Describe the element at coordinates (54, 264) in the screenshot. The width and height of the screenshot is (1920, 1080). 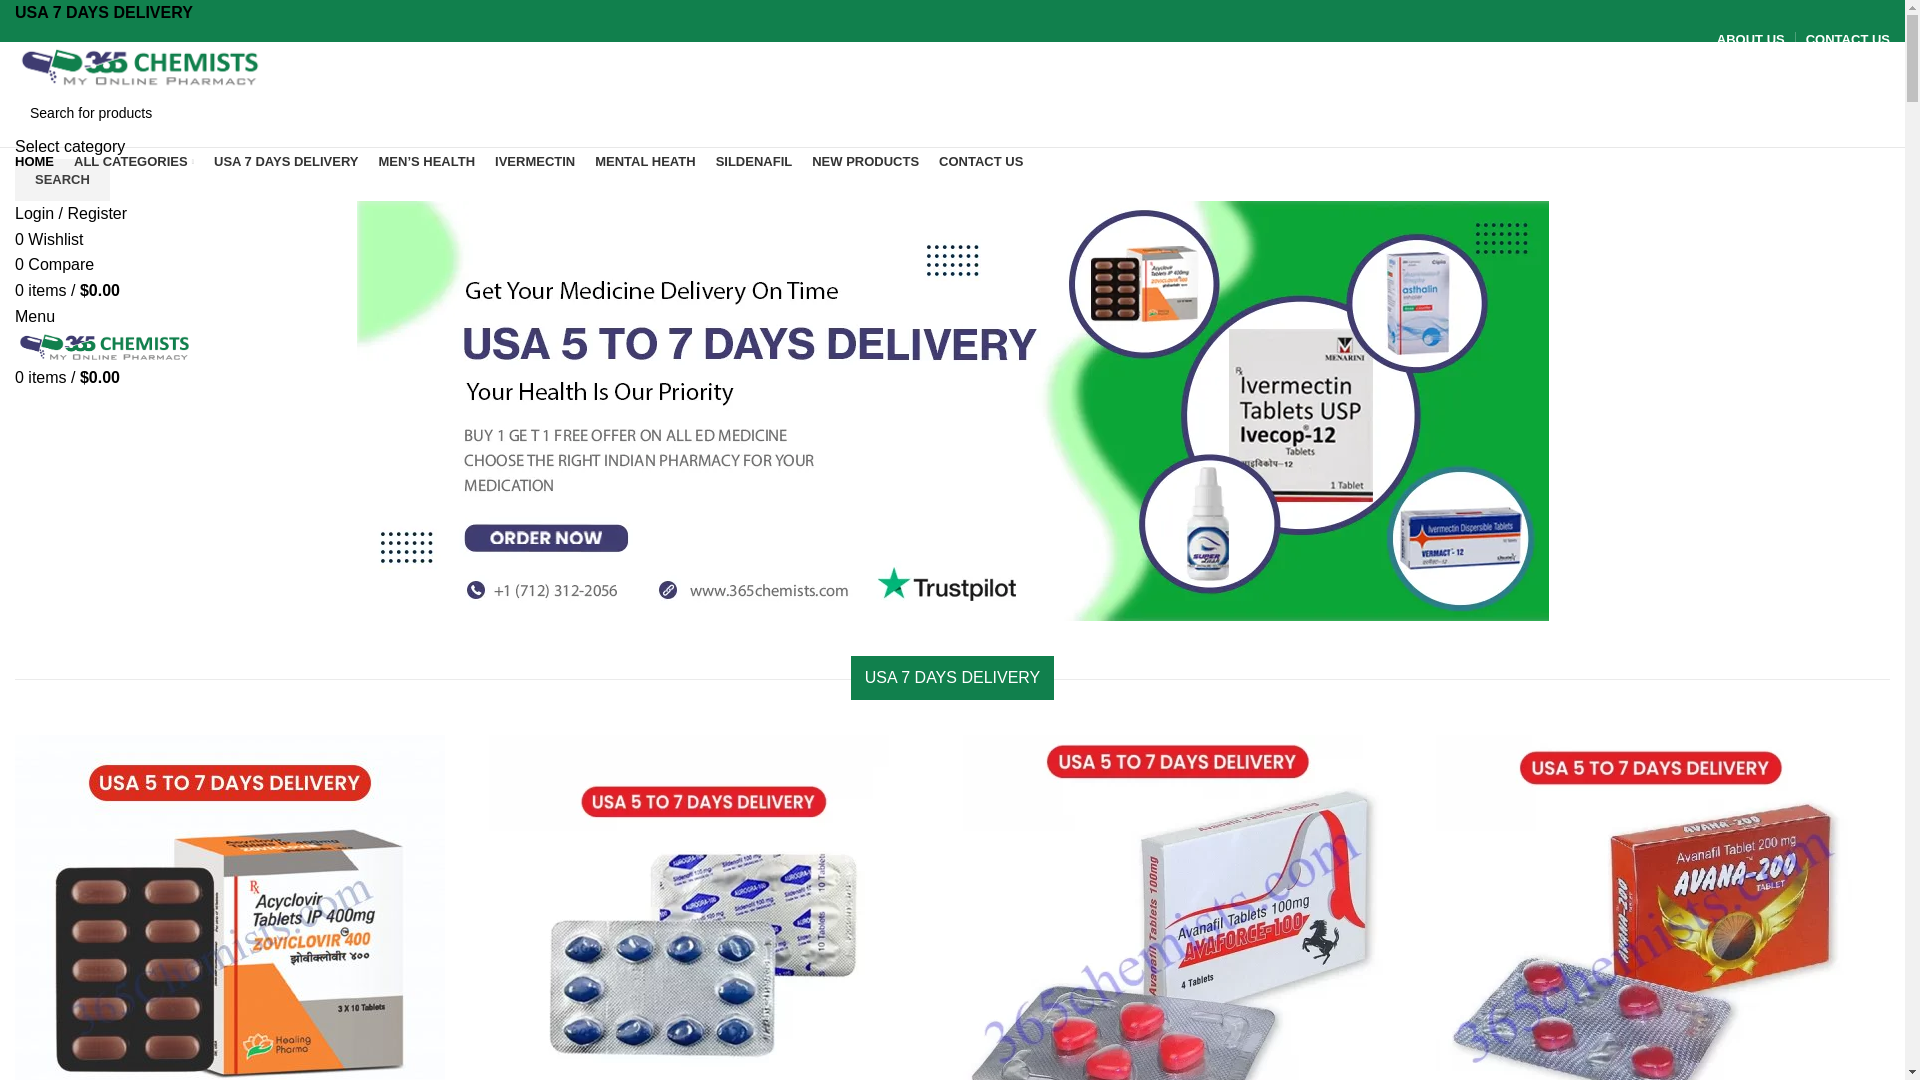
I see `0 Compare` at that location.